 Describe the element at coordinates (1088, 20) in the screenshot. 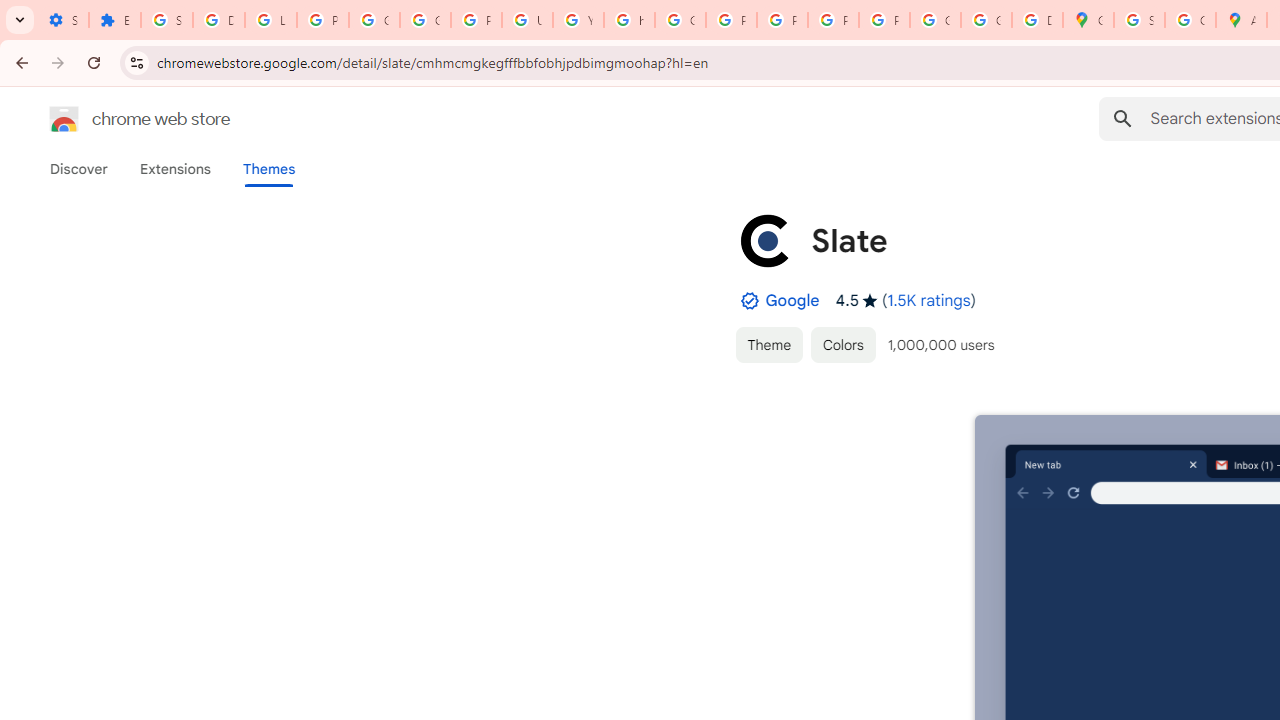

I see `Google Maps` at that location.